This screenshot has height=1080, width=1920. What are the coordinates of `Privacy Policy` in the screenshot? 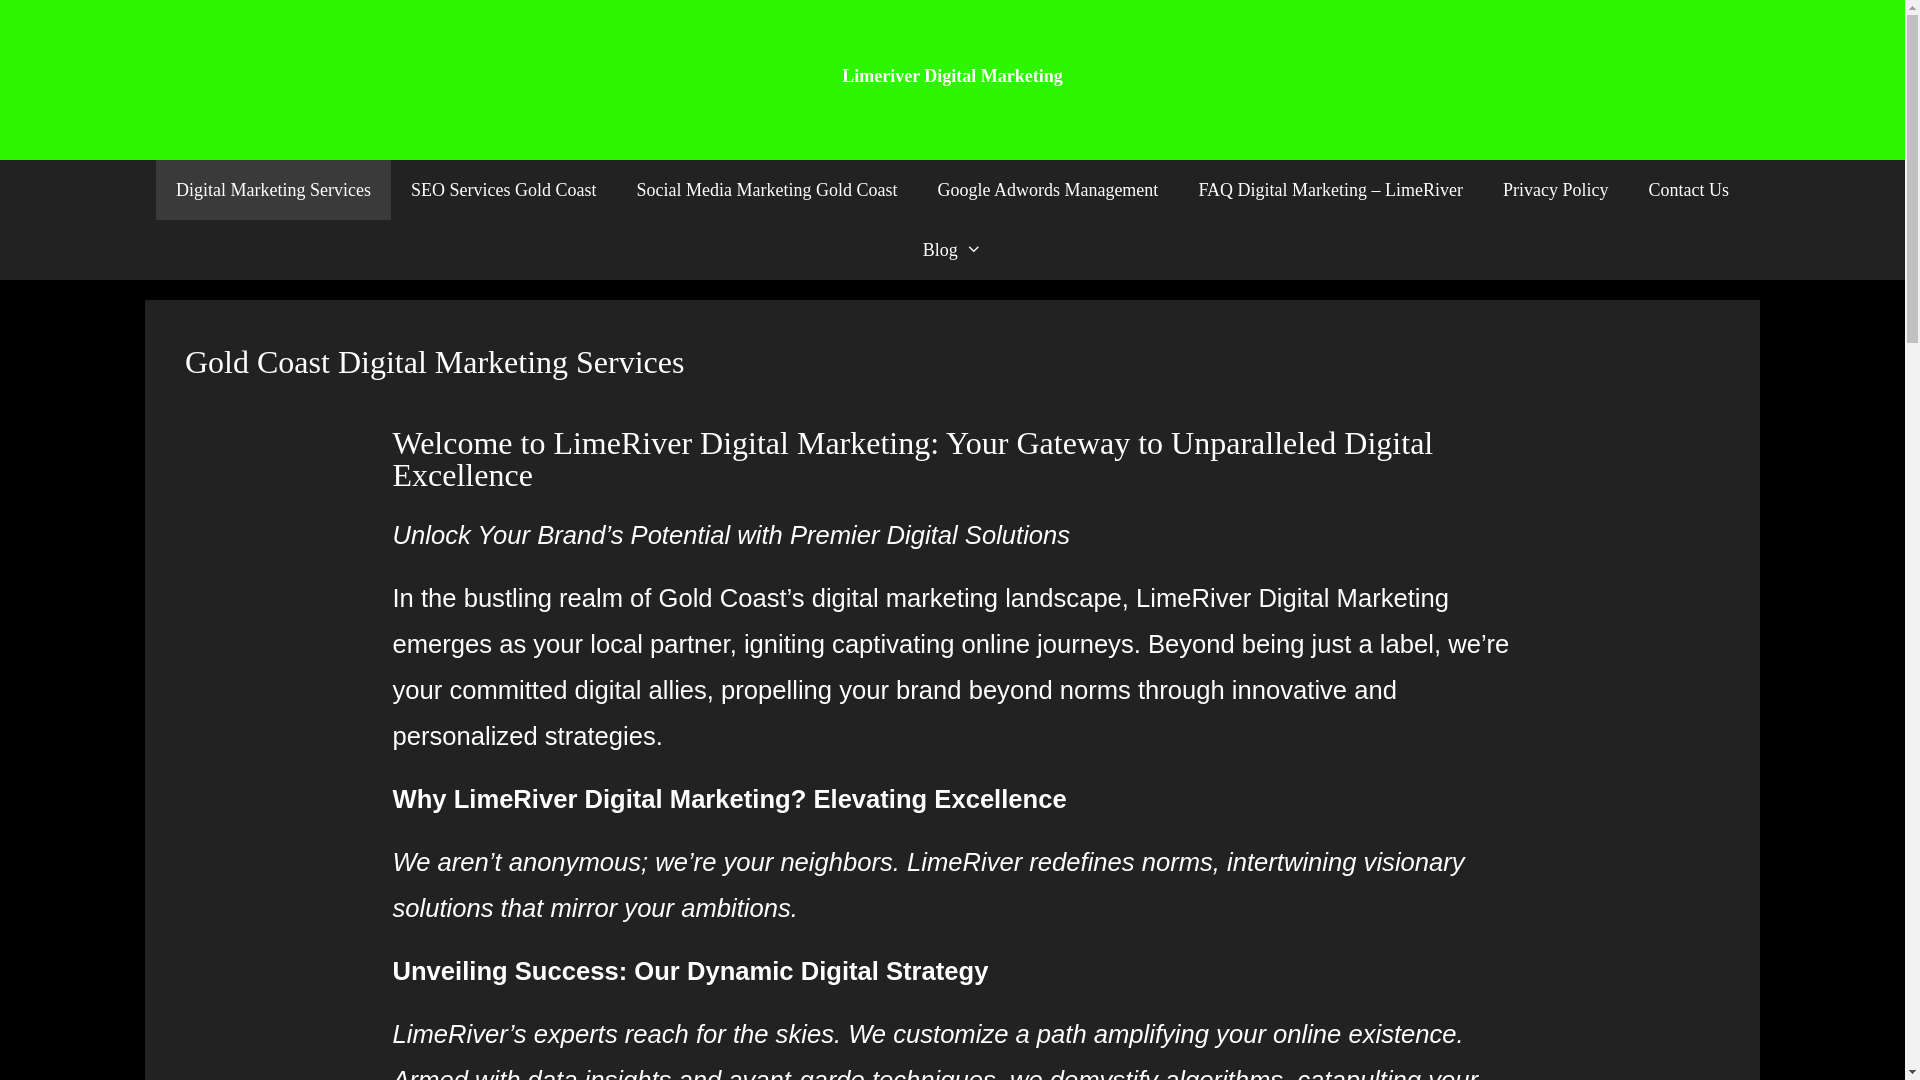 It's located at (1556, 190).